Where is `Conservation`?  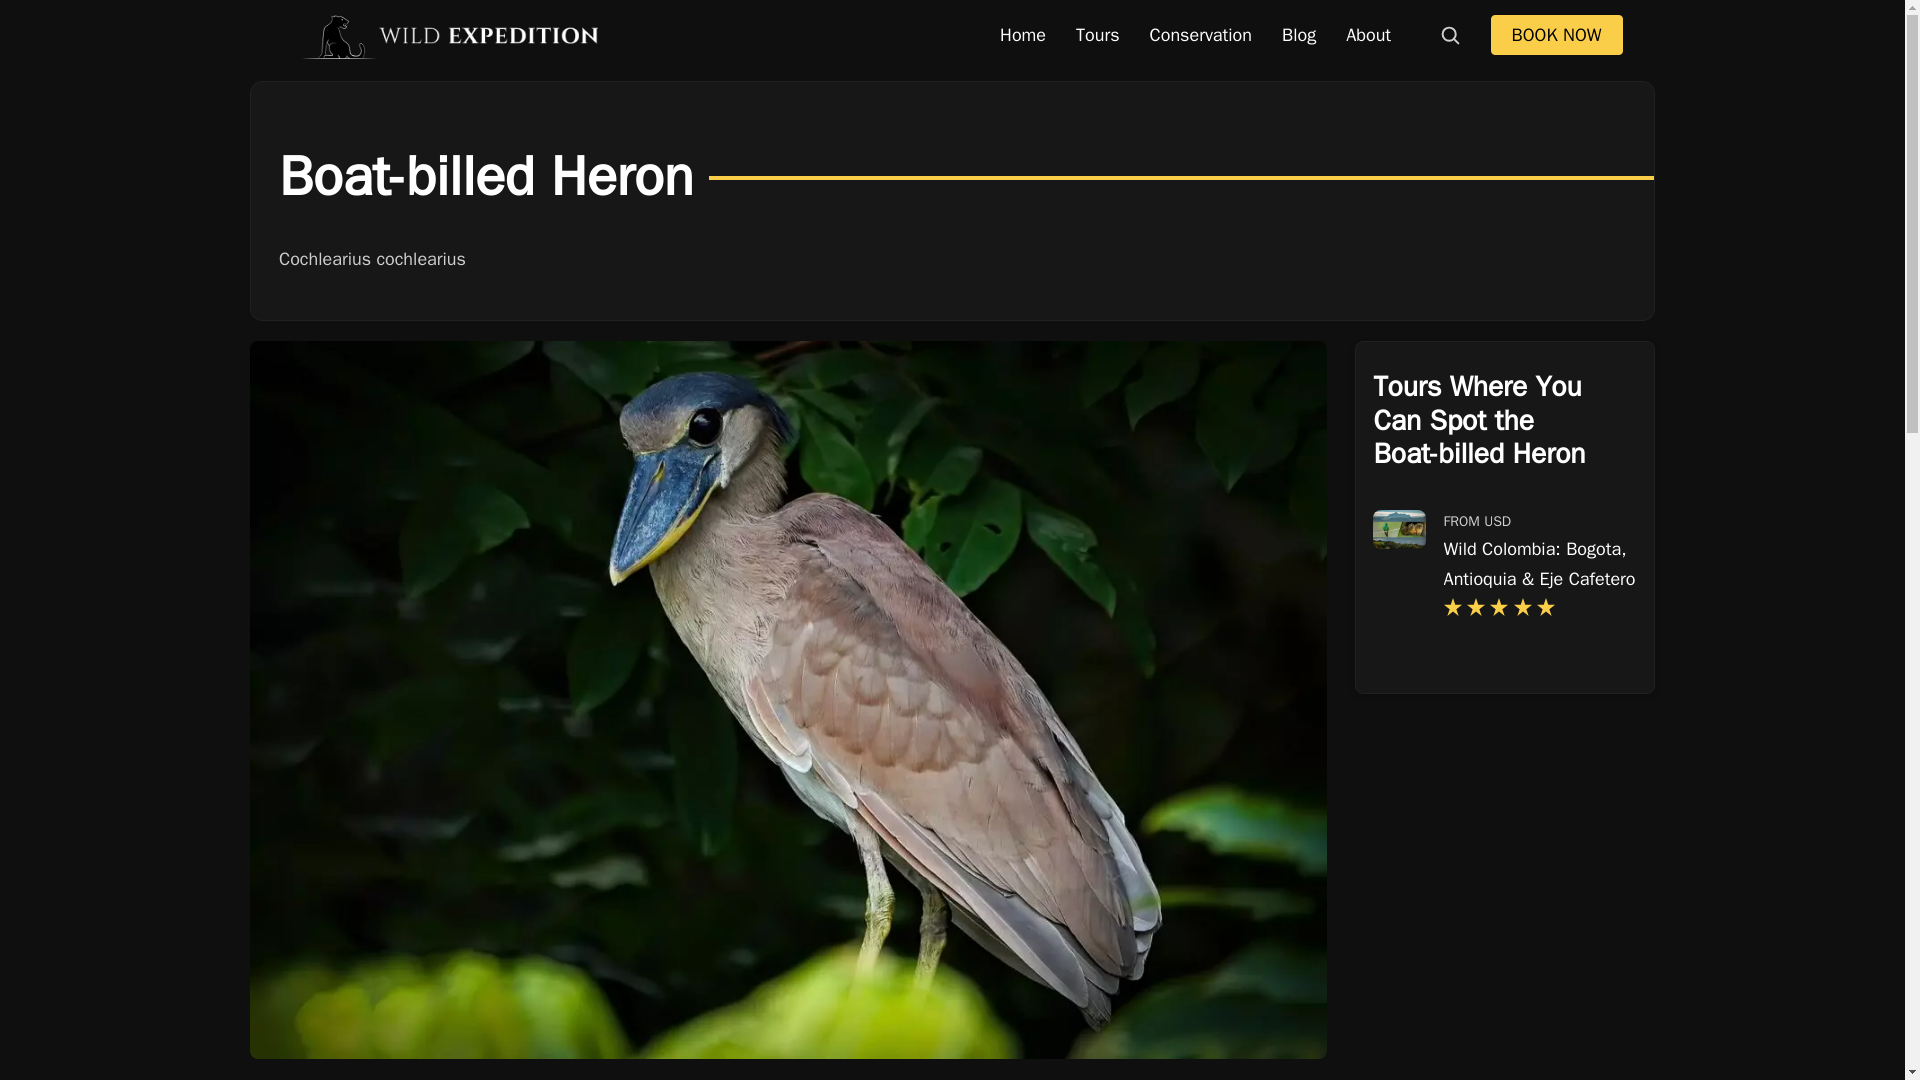 Conservation is located at coordinates (1200, 35).